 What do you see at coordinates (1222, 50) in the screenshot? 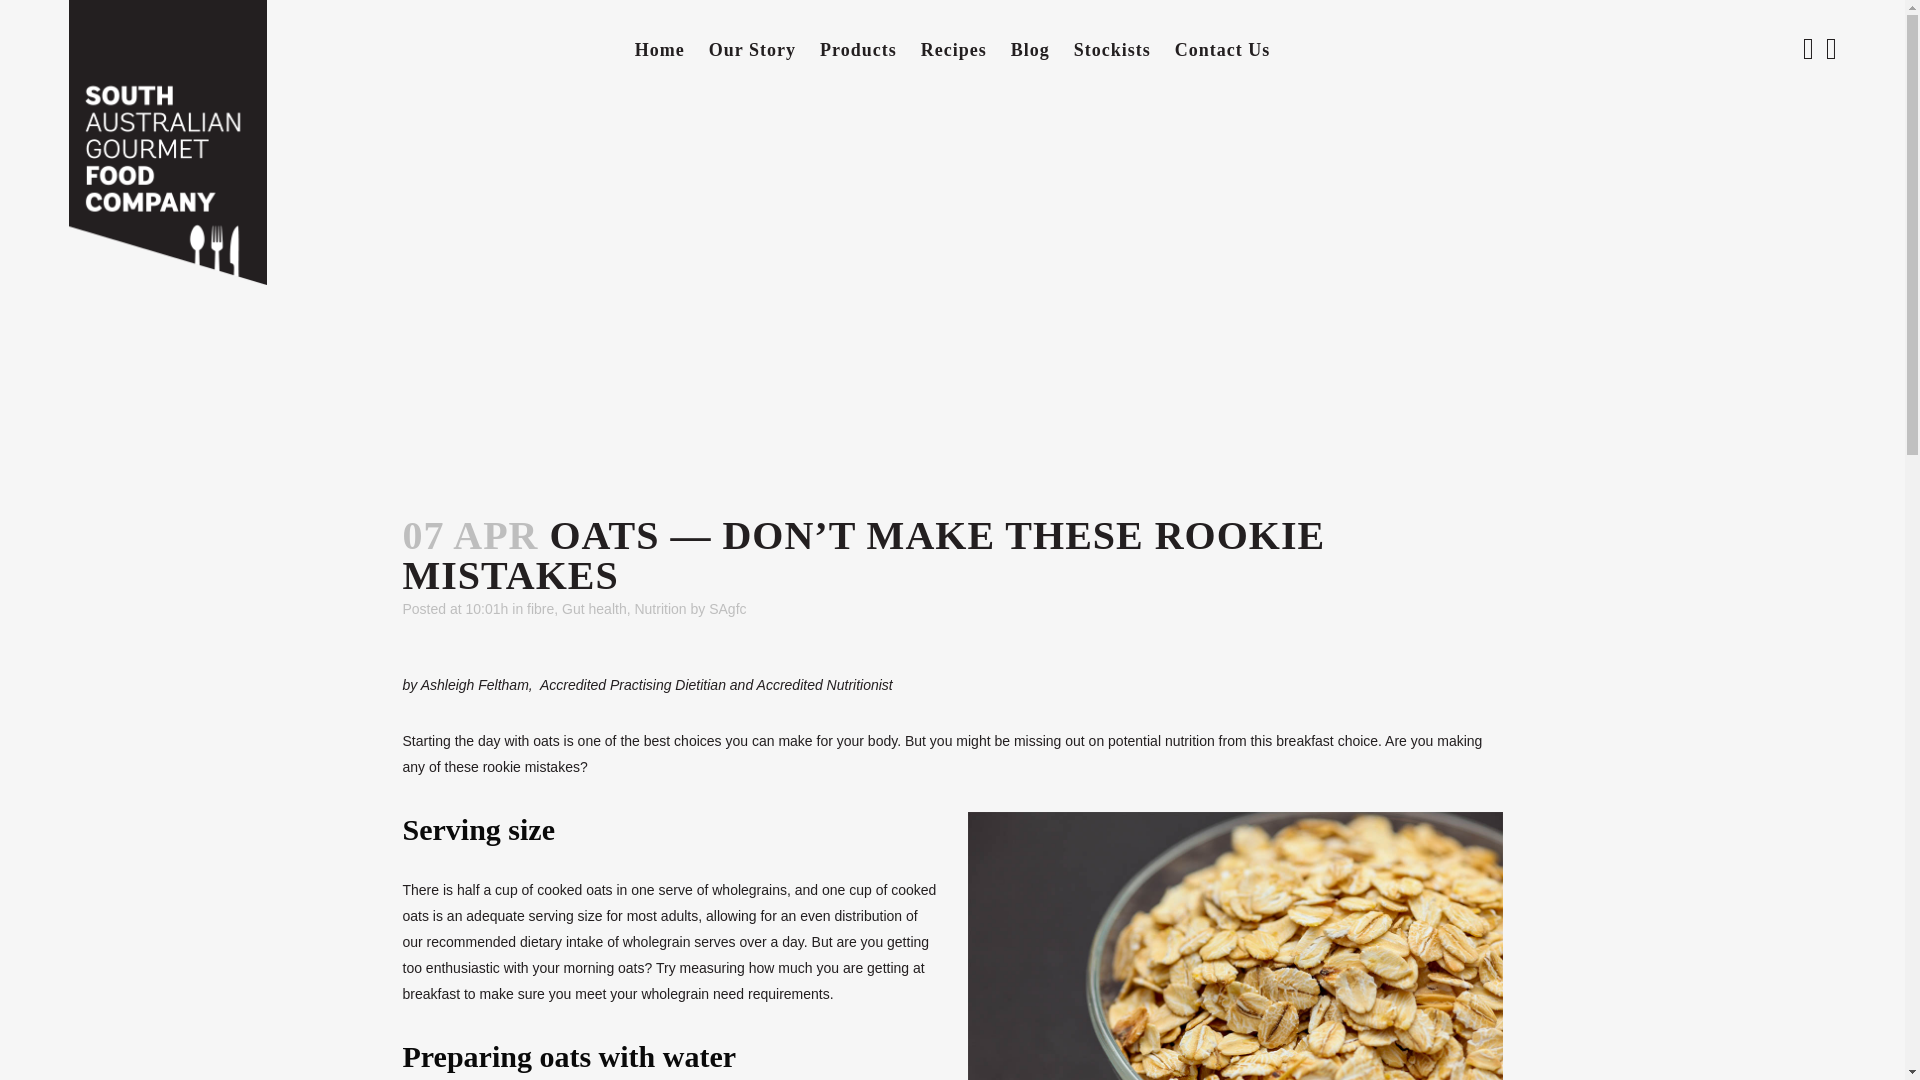
I see `Contact Us` at bounding box center [1222, 50].